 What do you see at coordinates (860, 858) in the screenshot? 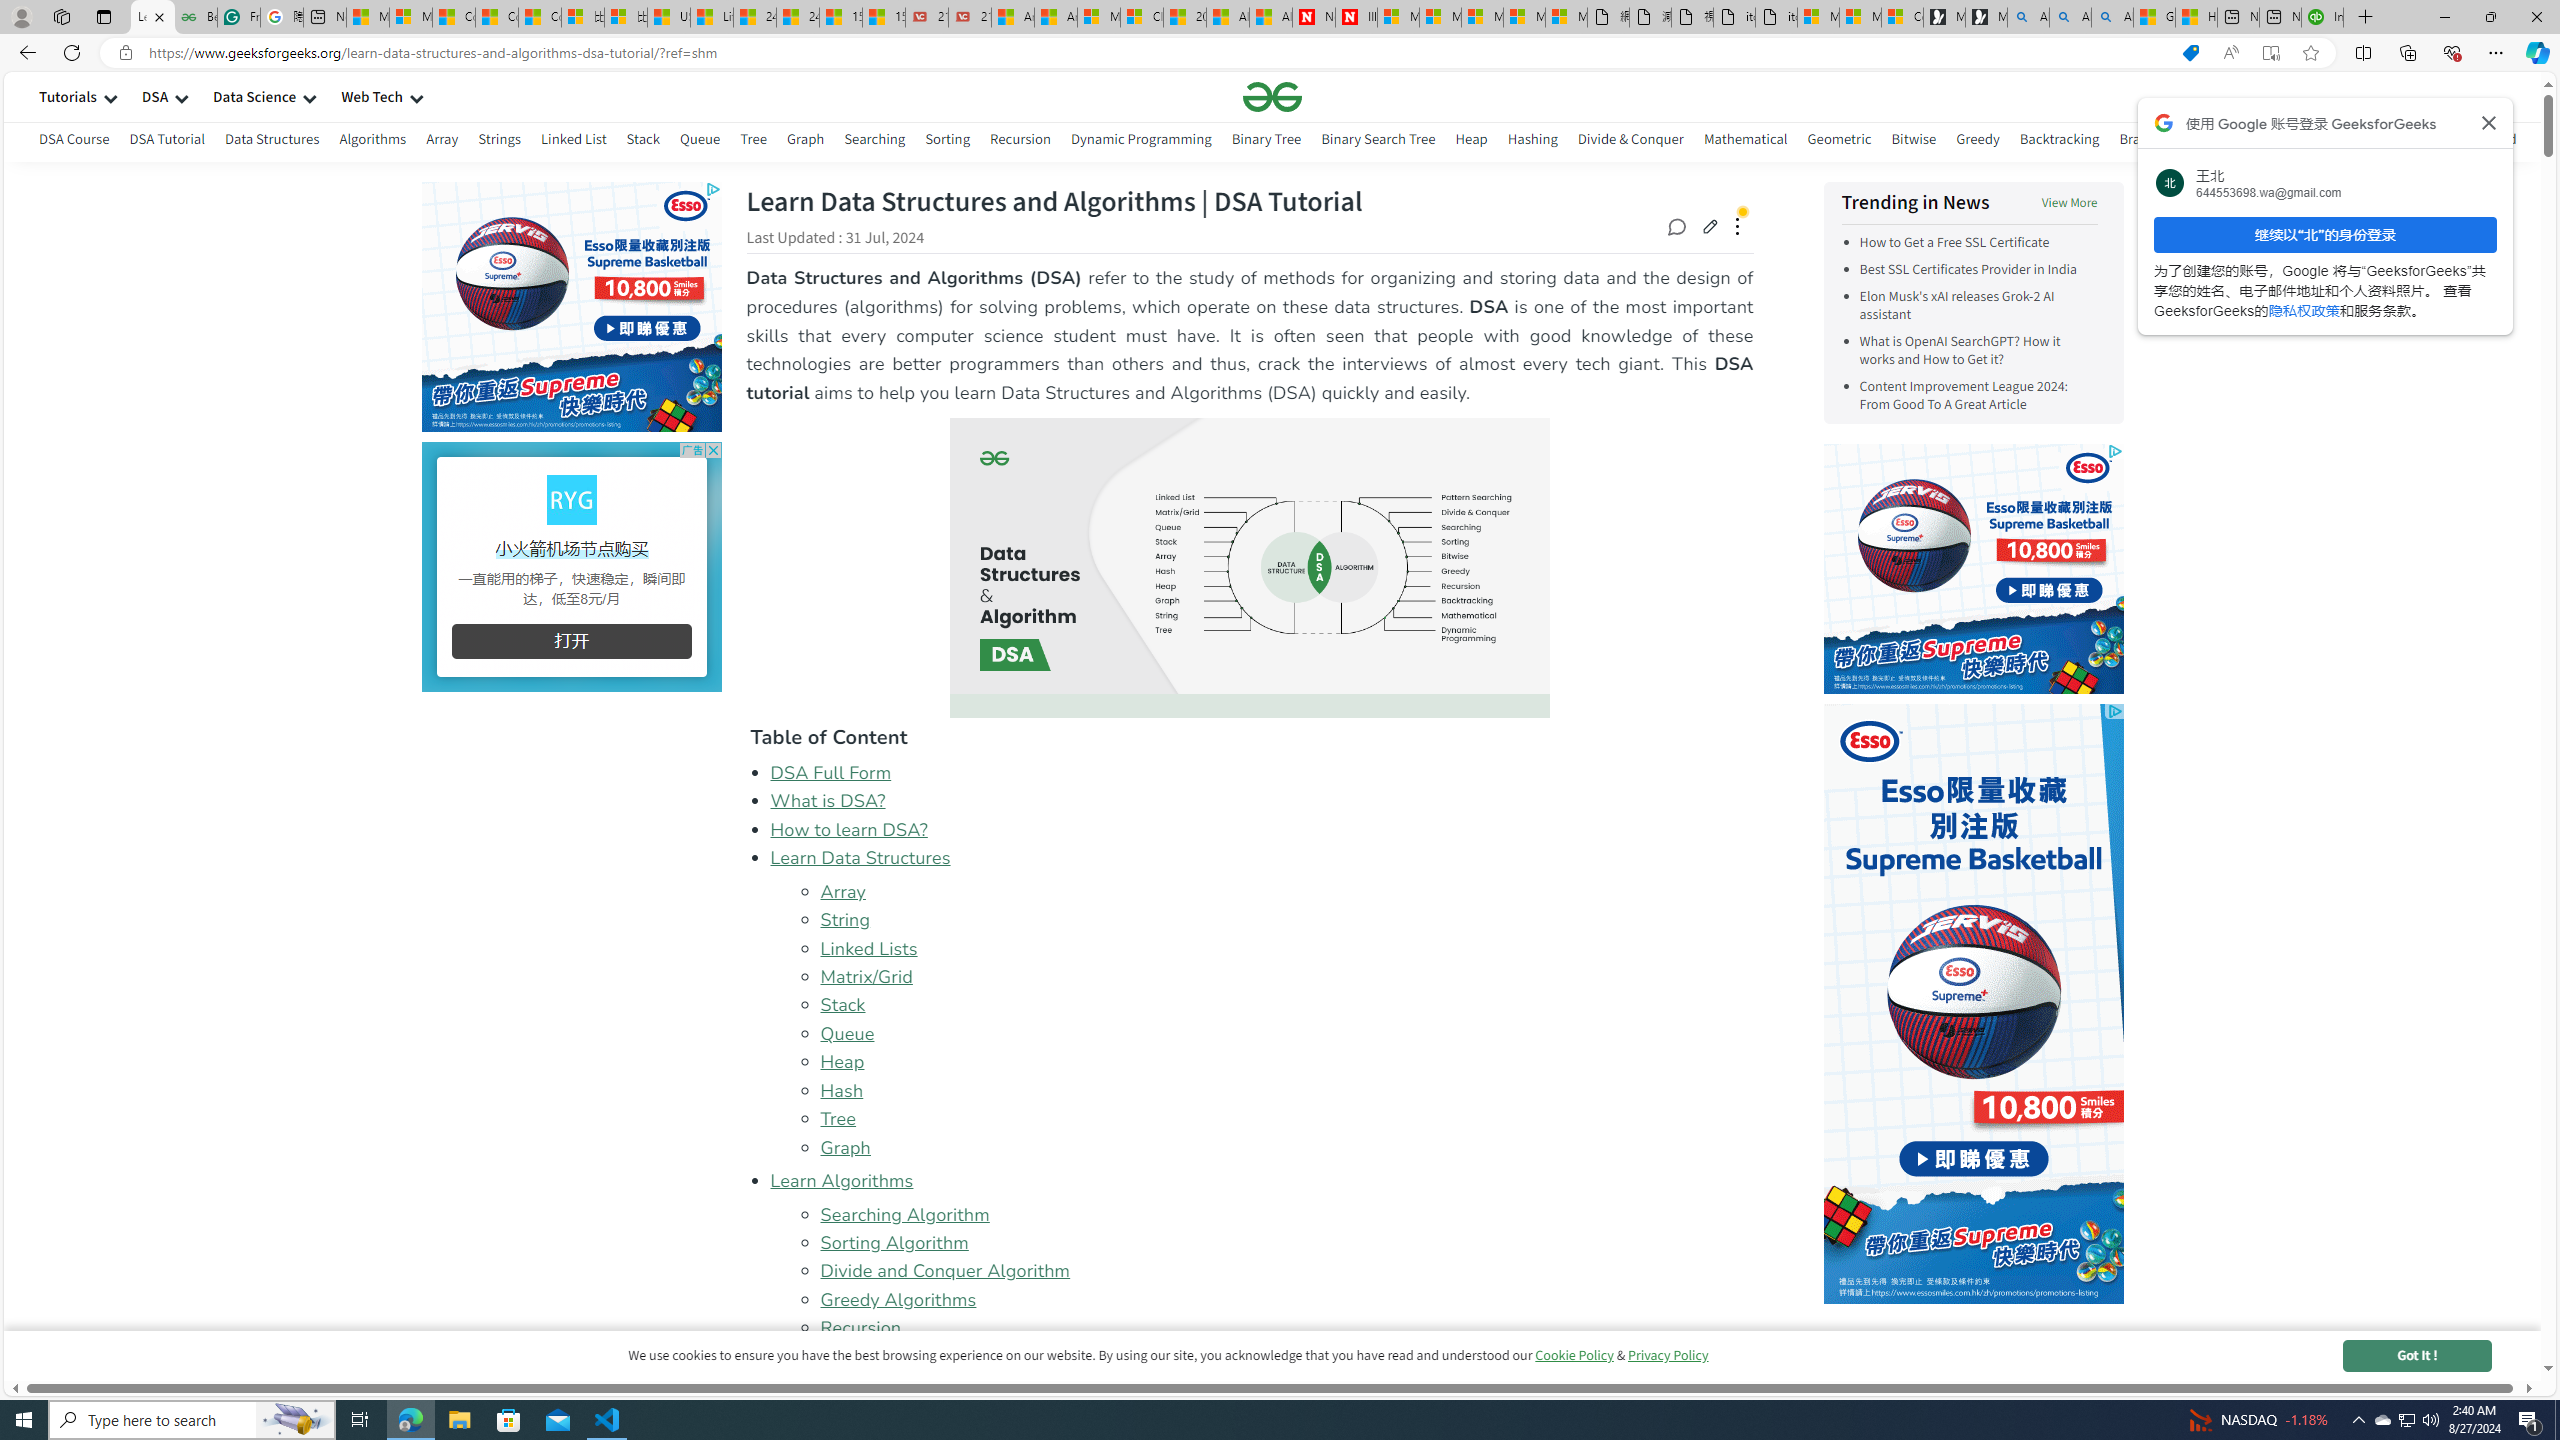
I see `Learn Data Structures` at bounding box center [860, 858].